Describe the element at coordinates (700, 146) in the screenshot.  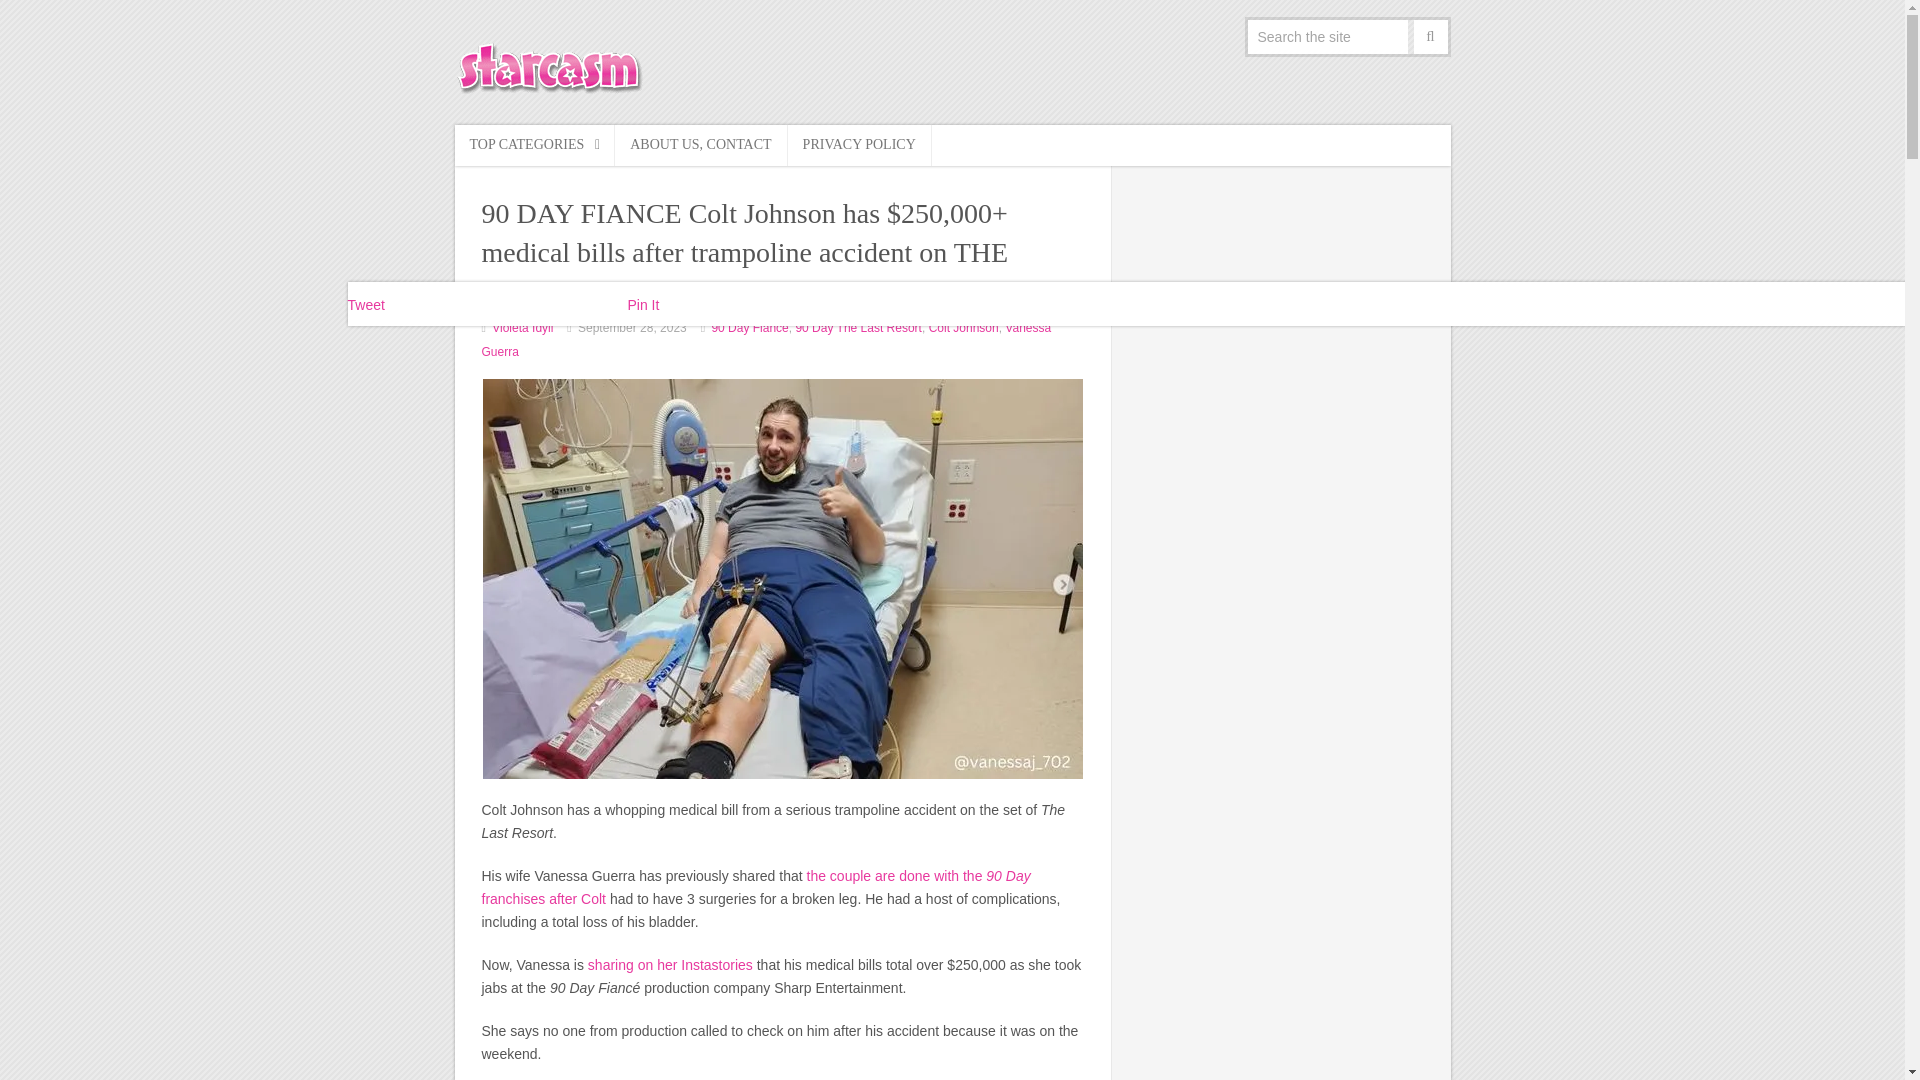
I see `ABOUT US, CONTACT` at that location.